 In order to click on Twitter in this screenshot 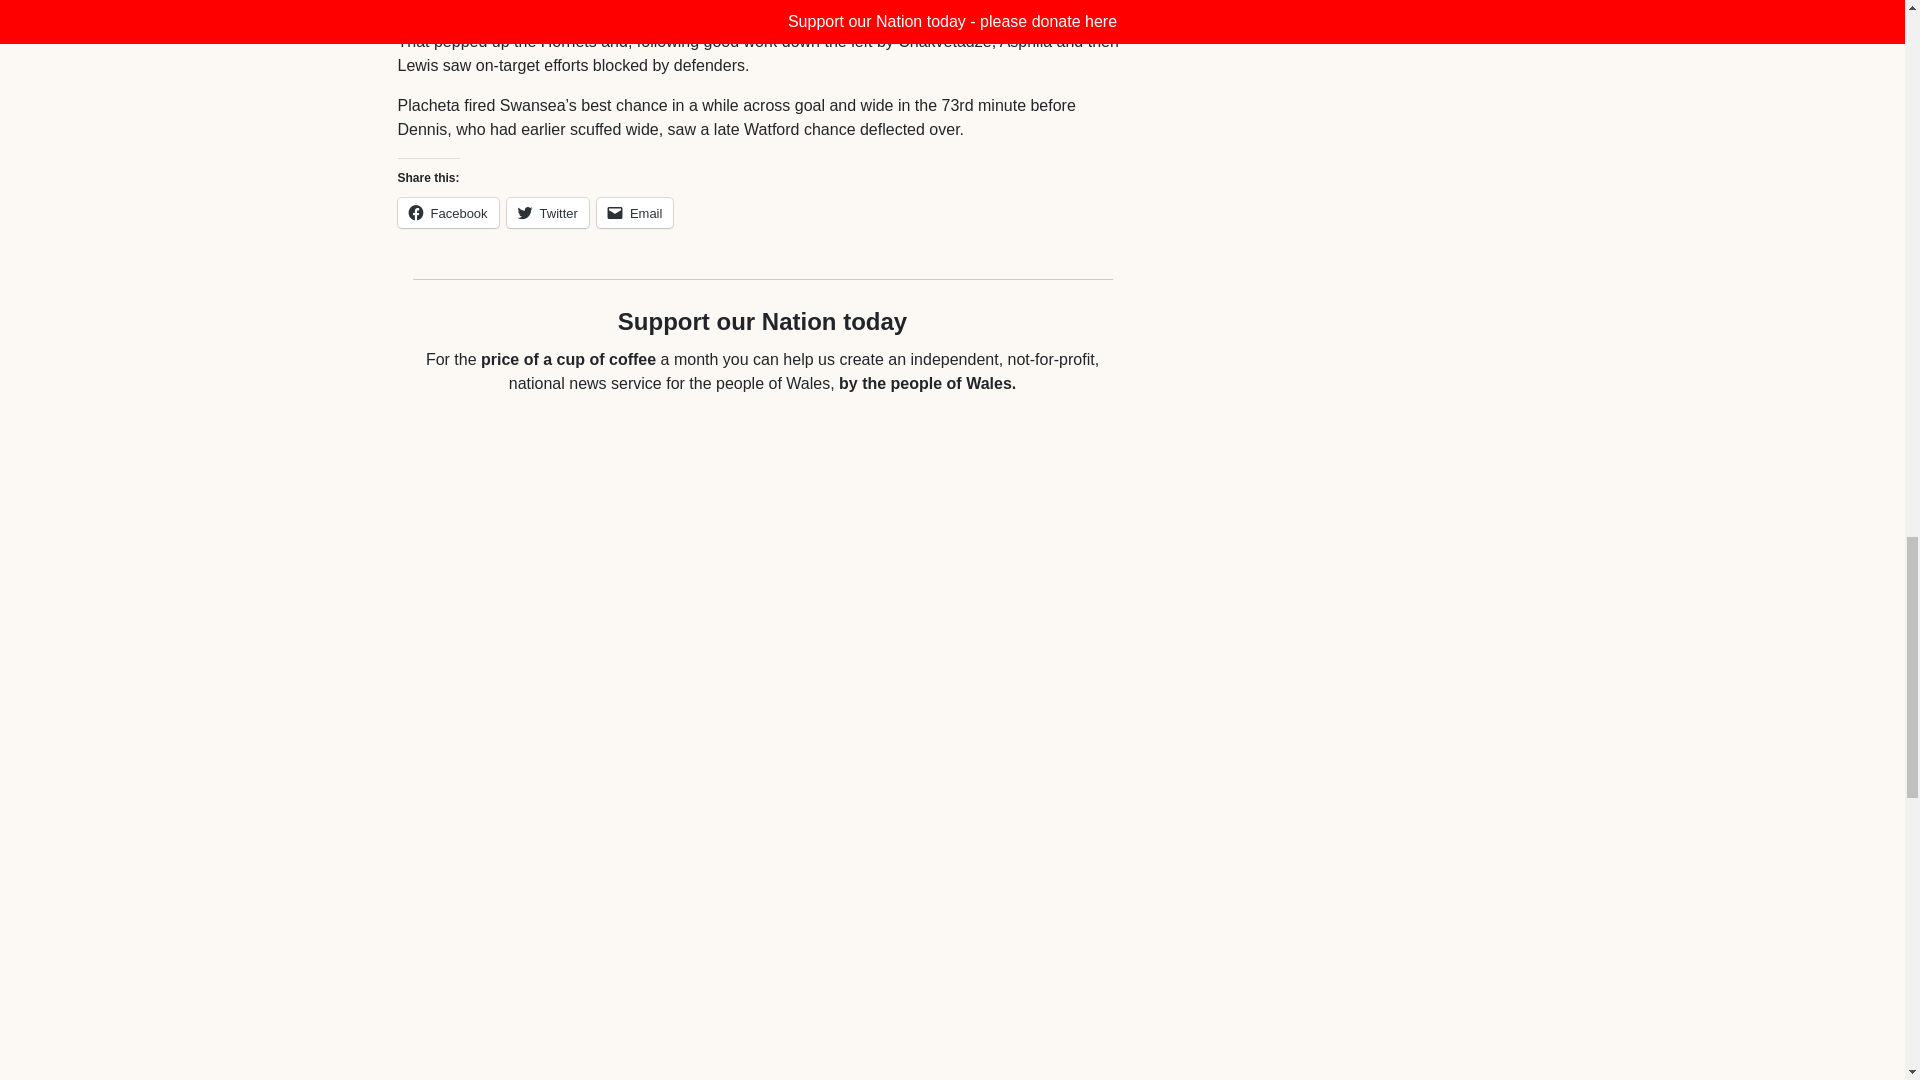, I will do `click(548, 212)`.